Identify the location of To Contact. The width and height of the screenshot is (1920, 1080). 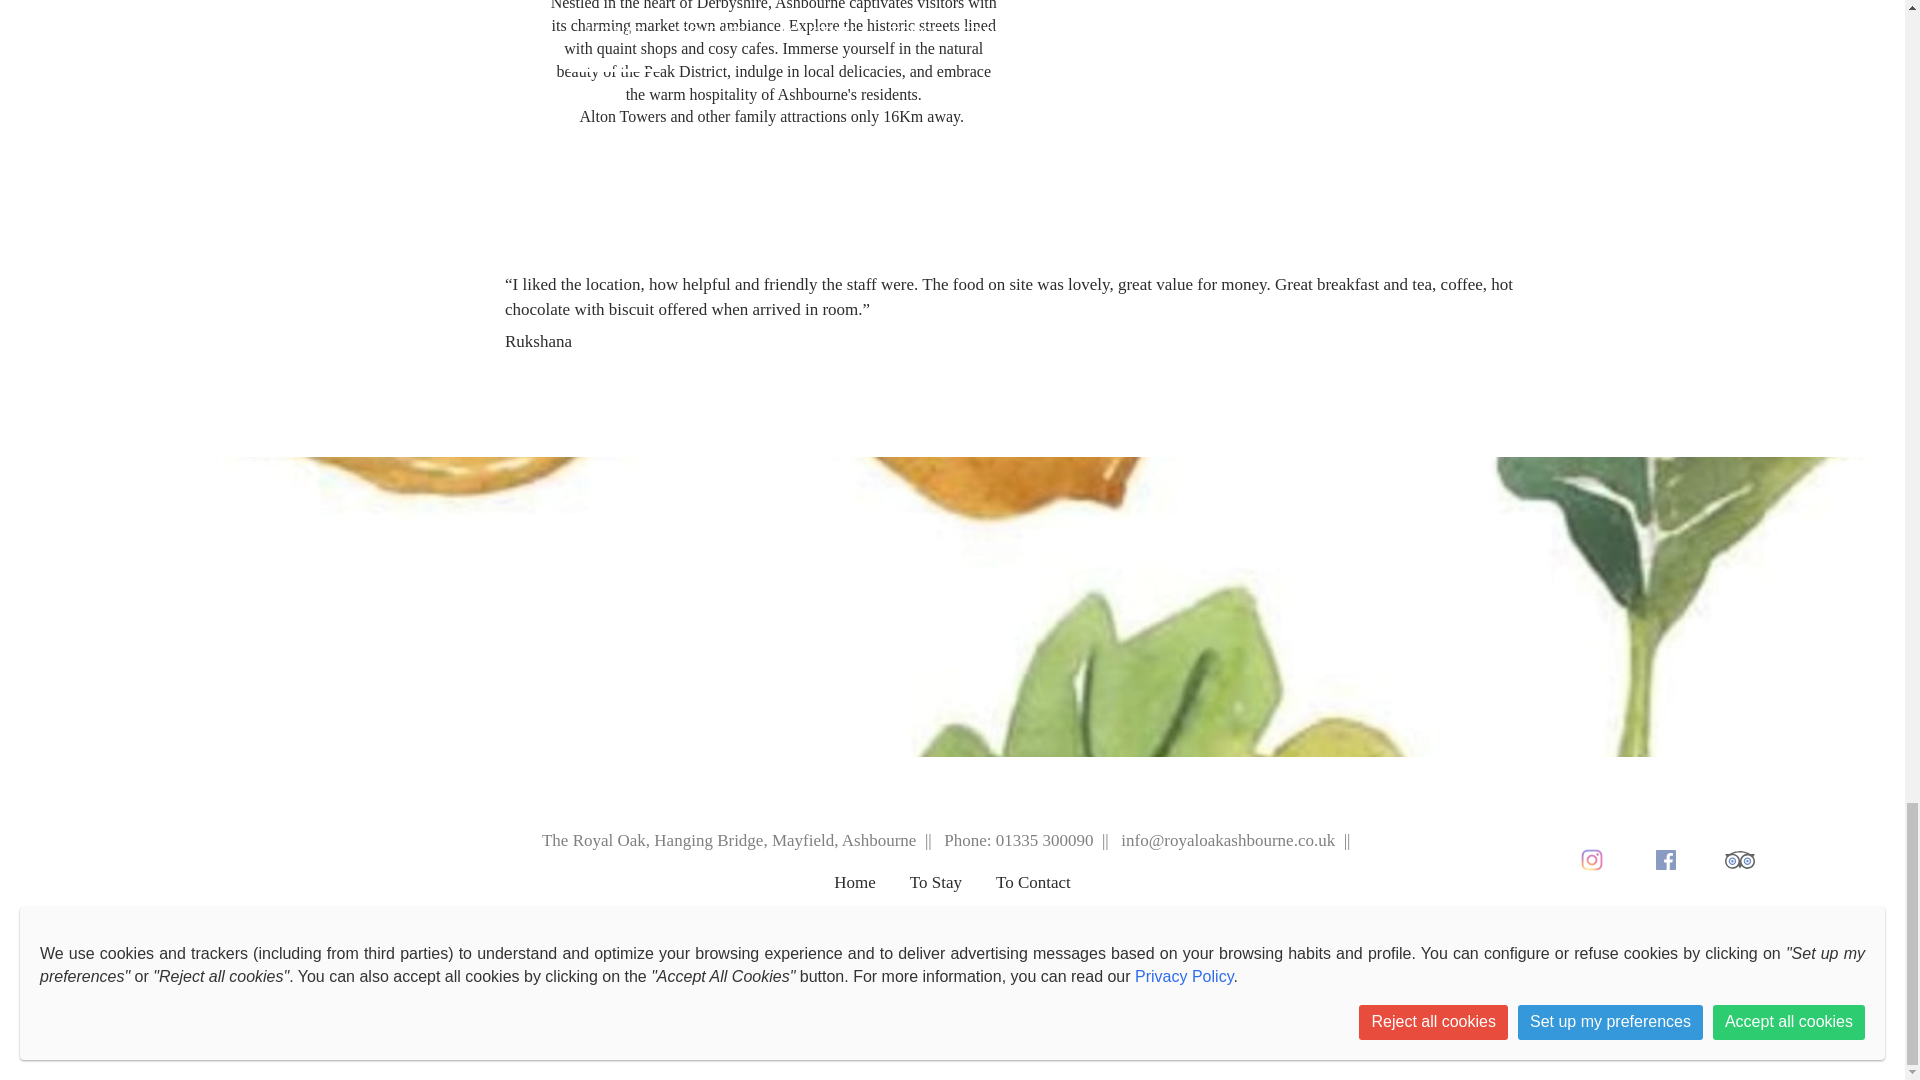
(1034, 890).